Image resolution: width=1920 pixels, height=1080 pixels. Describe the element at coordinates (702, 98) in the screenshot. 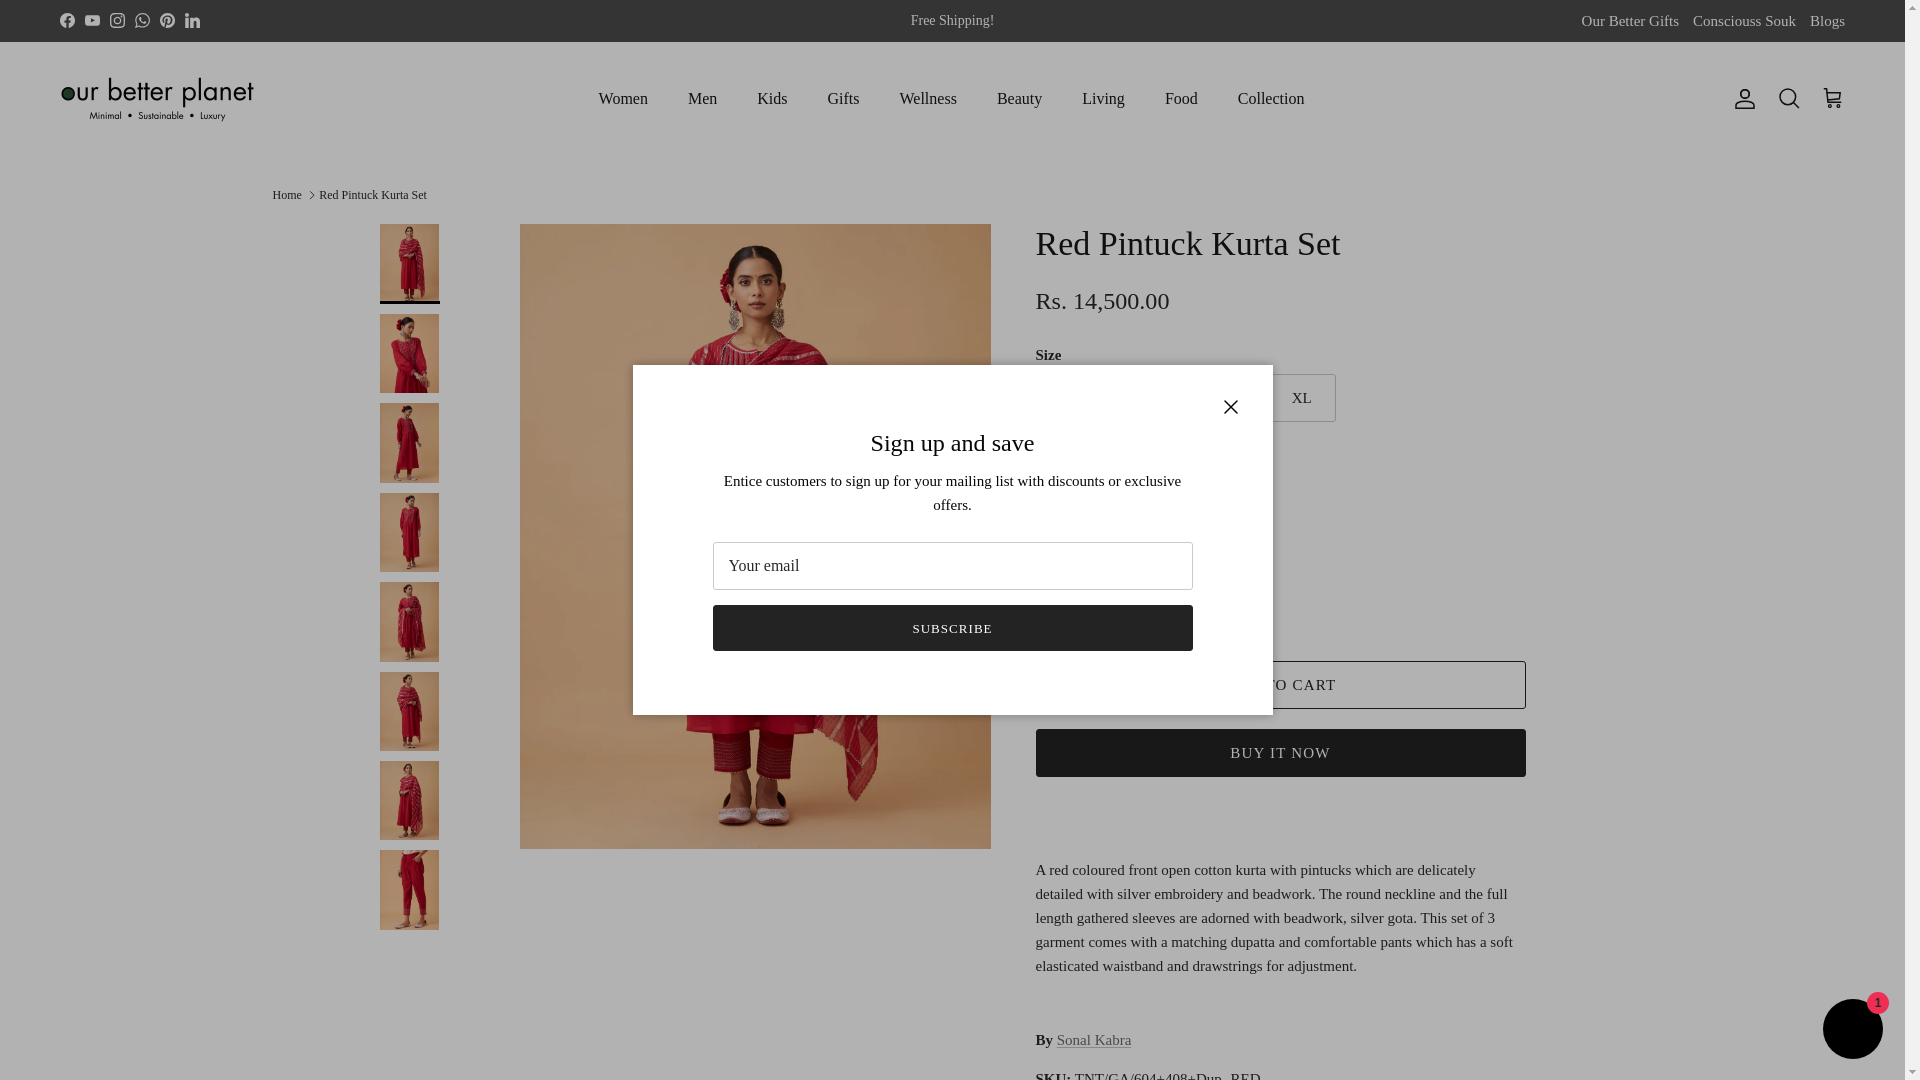

I see `Men` at that location.